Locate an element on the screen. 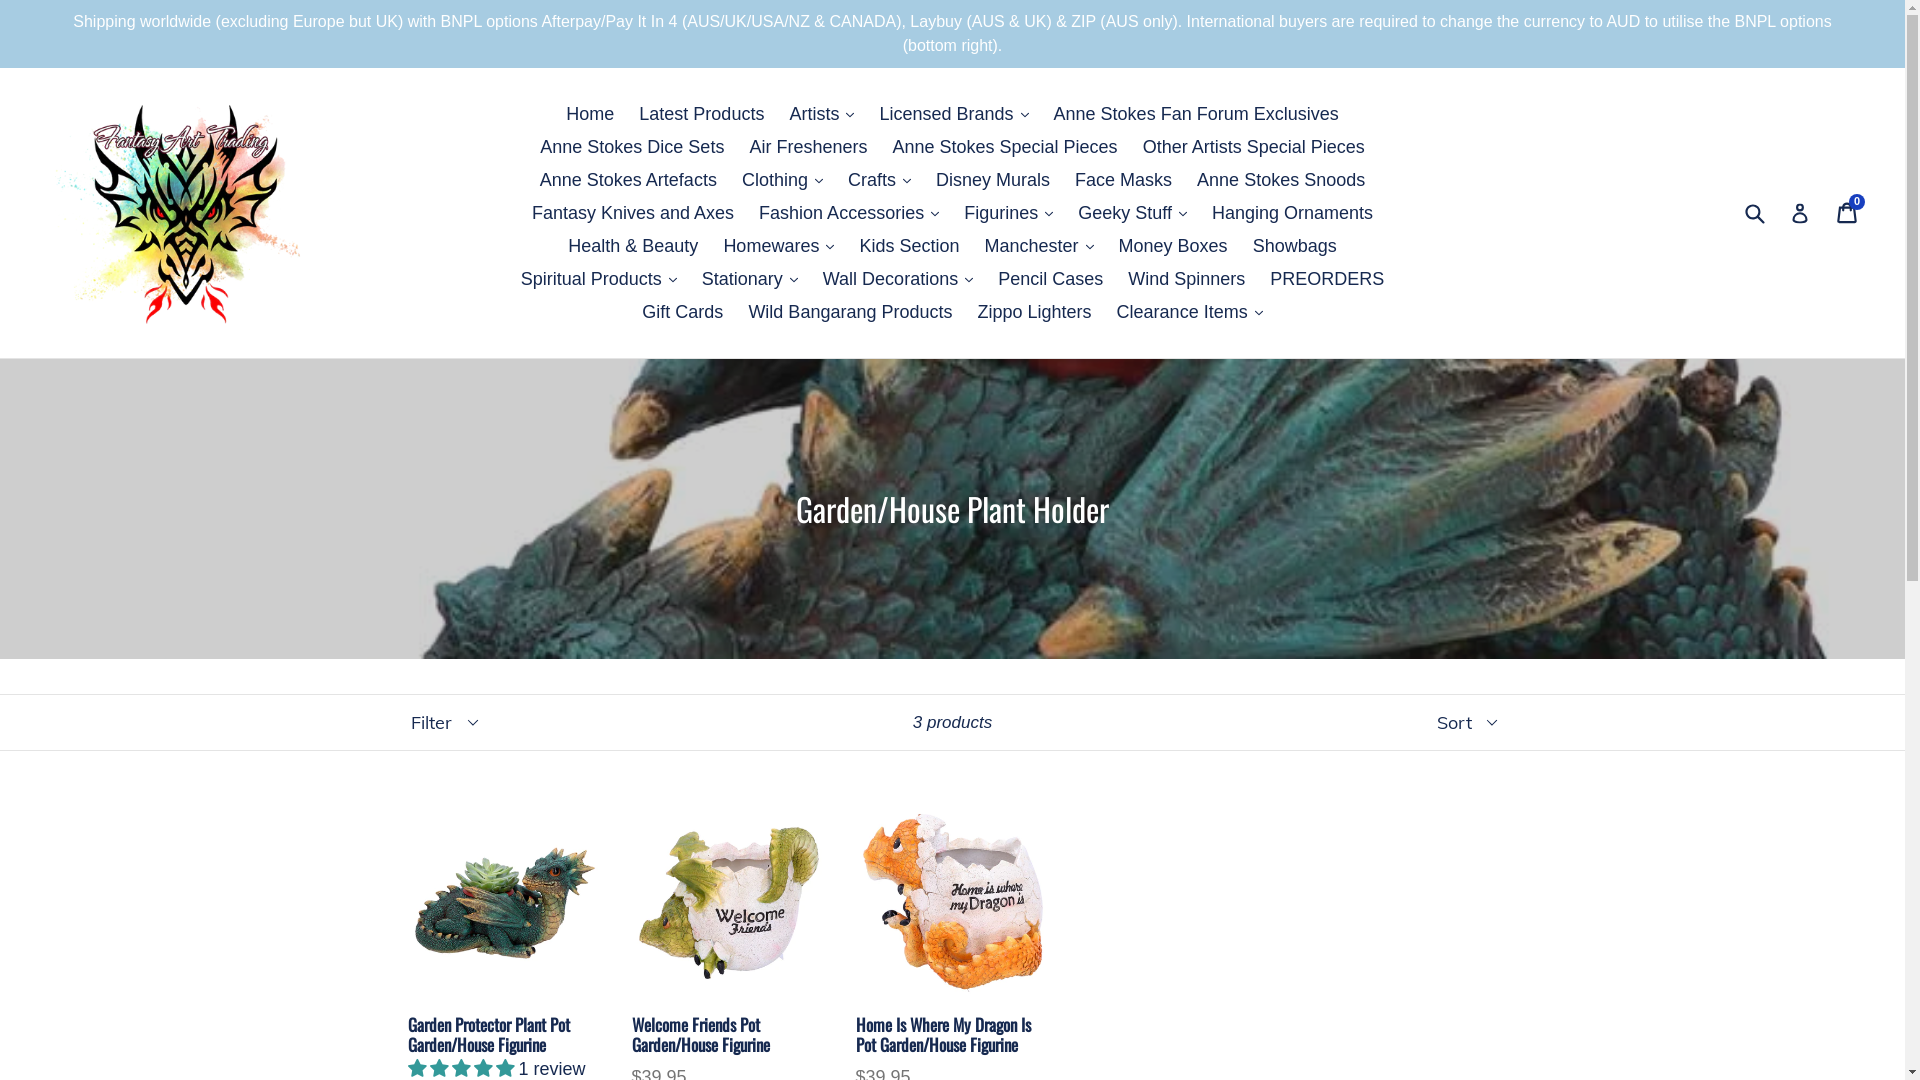  Wild Bangarang Products is located at coordinates (850, 312).